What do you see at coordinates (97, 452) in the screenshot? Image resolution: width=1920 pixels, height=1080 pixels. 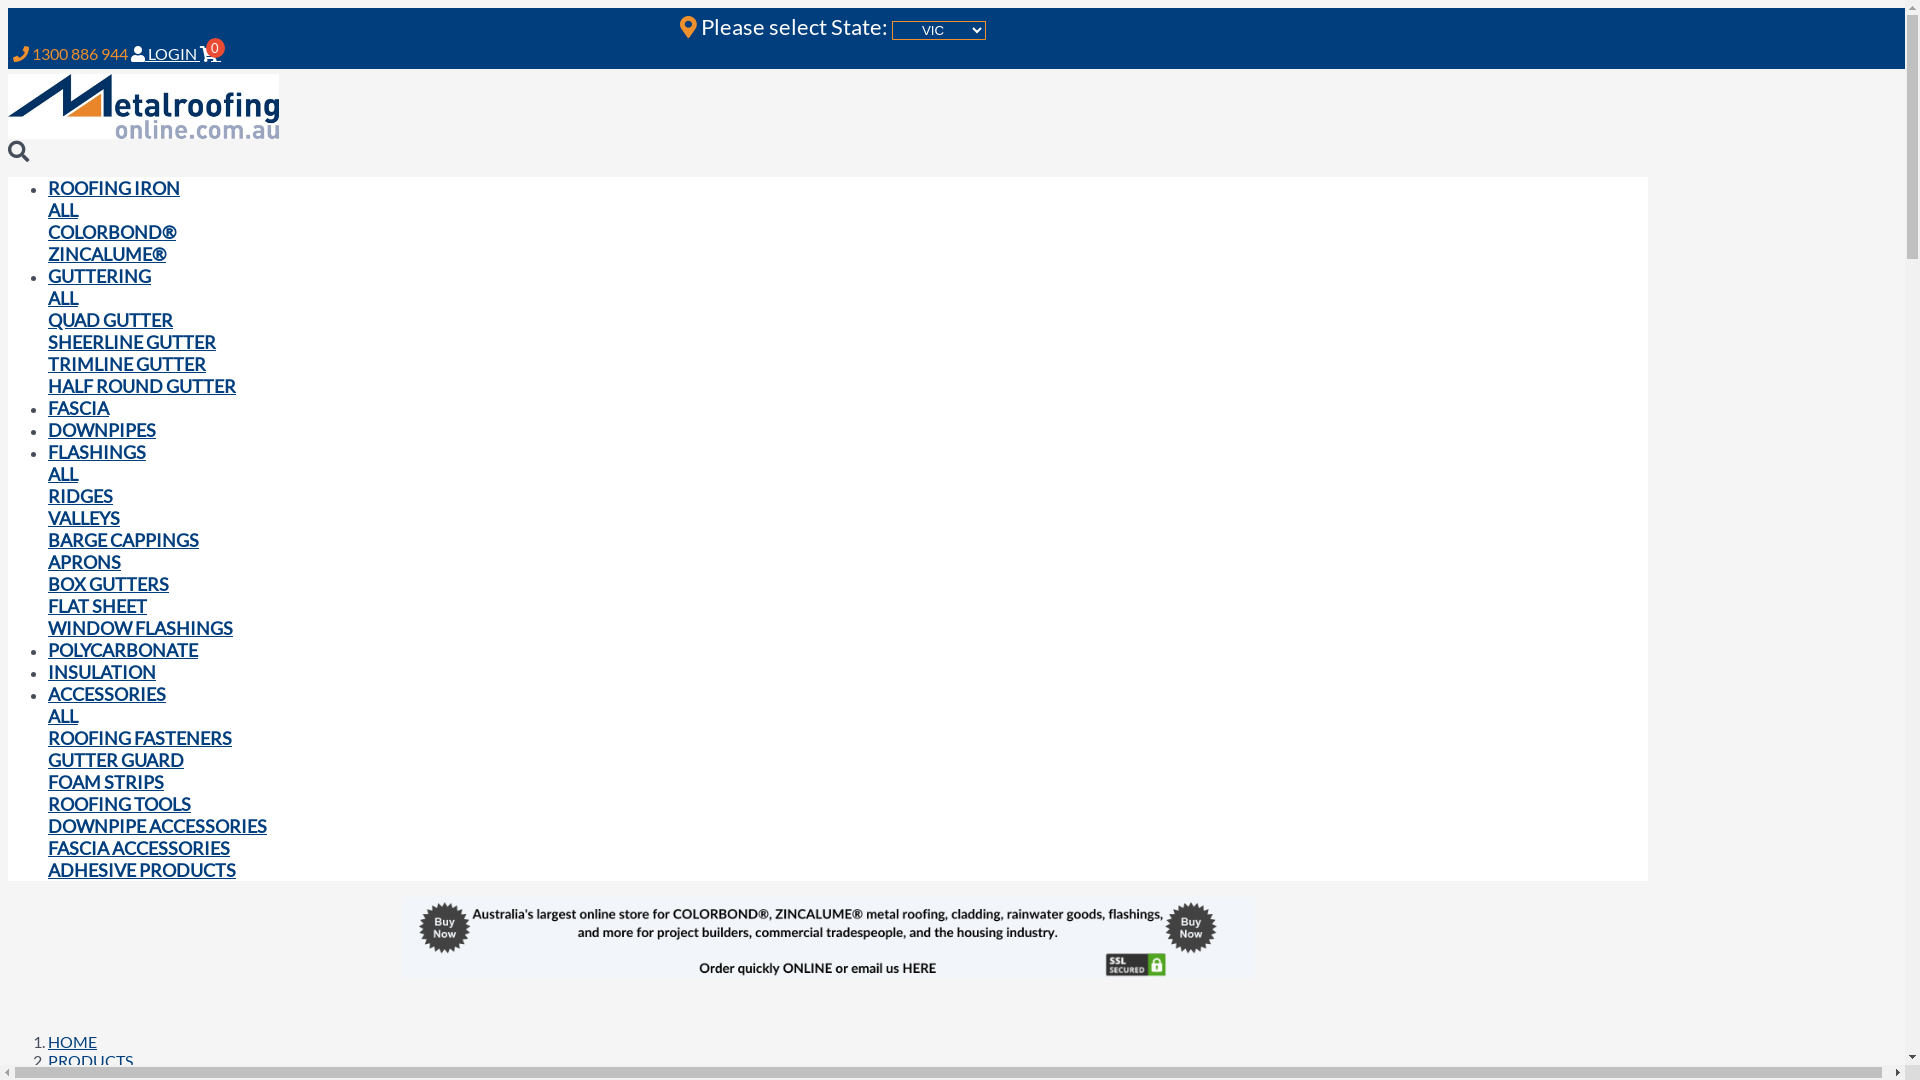 I see `FLASHINGS` at bounding box center [97, 452].